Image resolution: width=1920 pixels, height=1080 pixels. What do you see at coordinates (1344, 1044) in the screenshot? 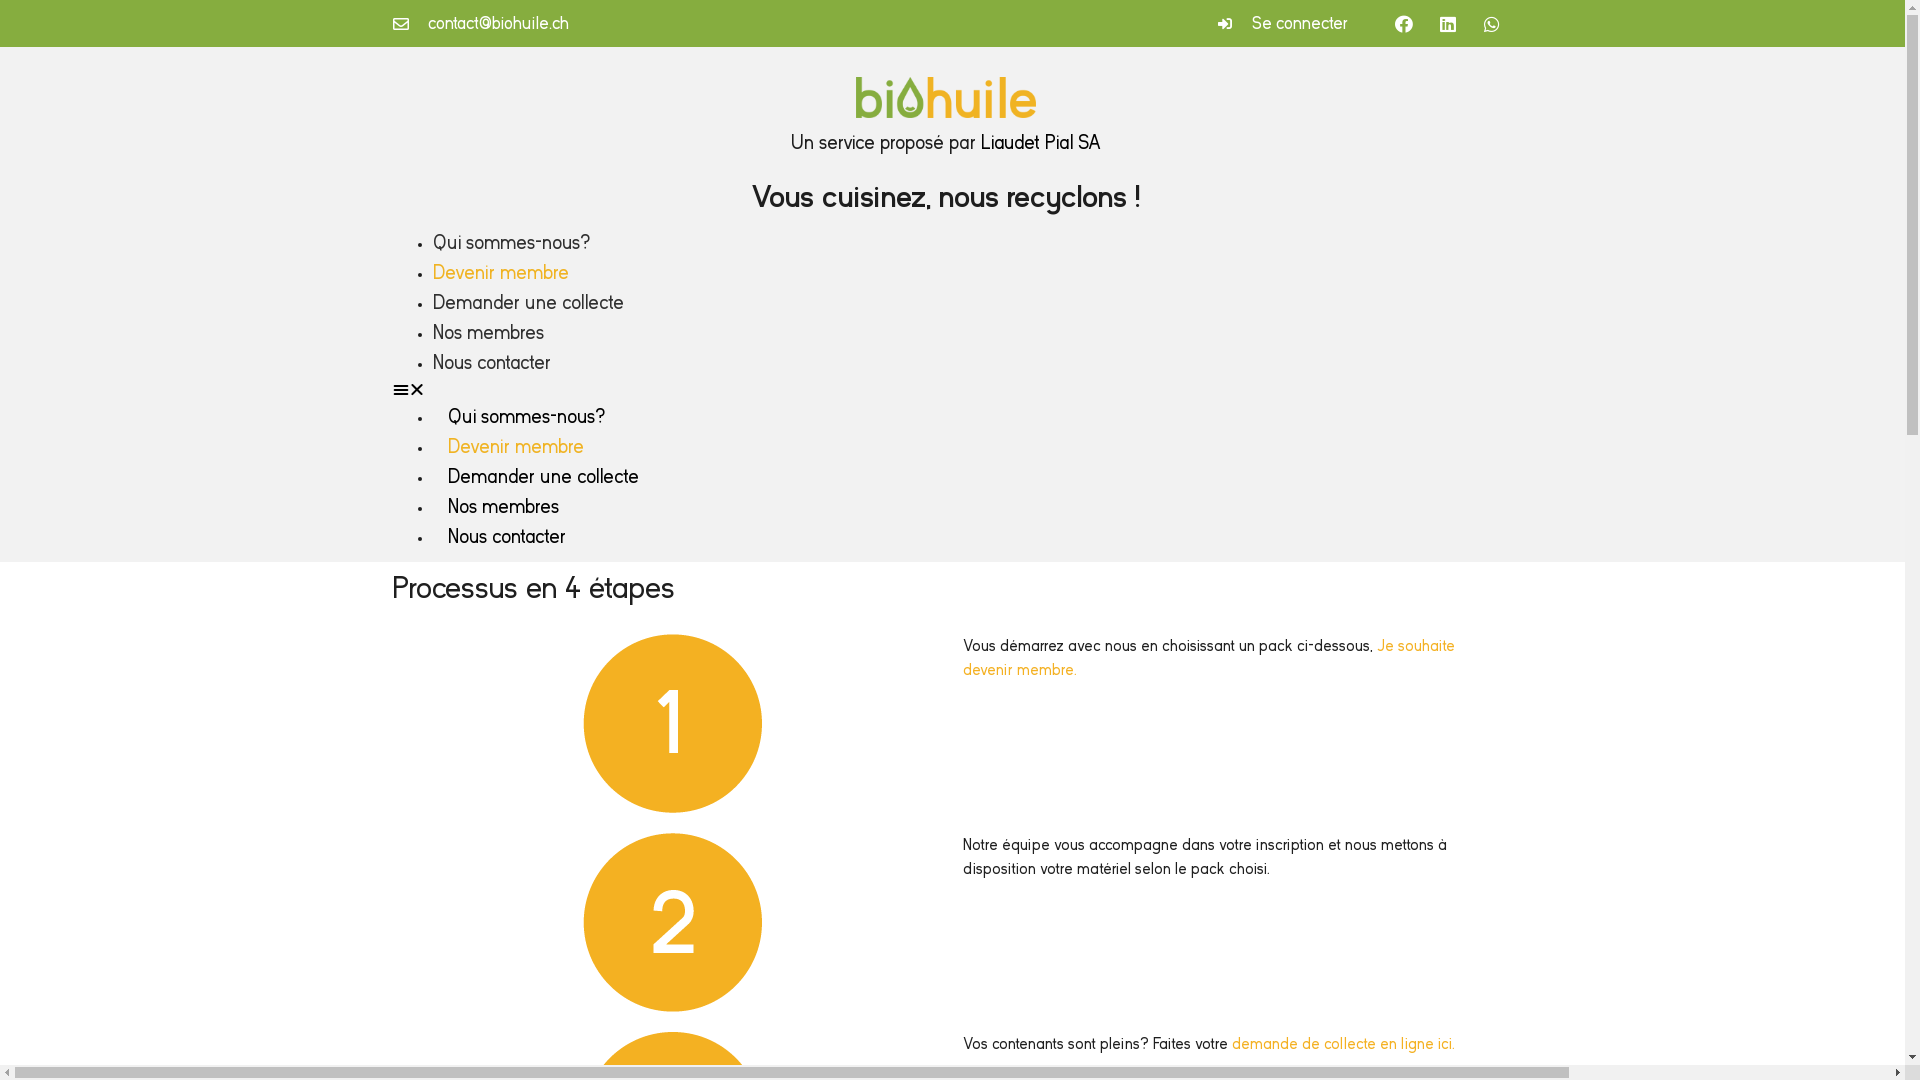
I see `demande de collecte en ligne ici.` at bounding box center [1344, 1044].